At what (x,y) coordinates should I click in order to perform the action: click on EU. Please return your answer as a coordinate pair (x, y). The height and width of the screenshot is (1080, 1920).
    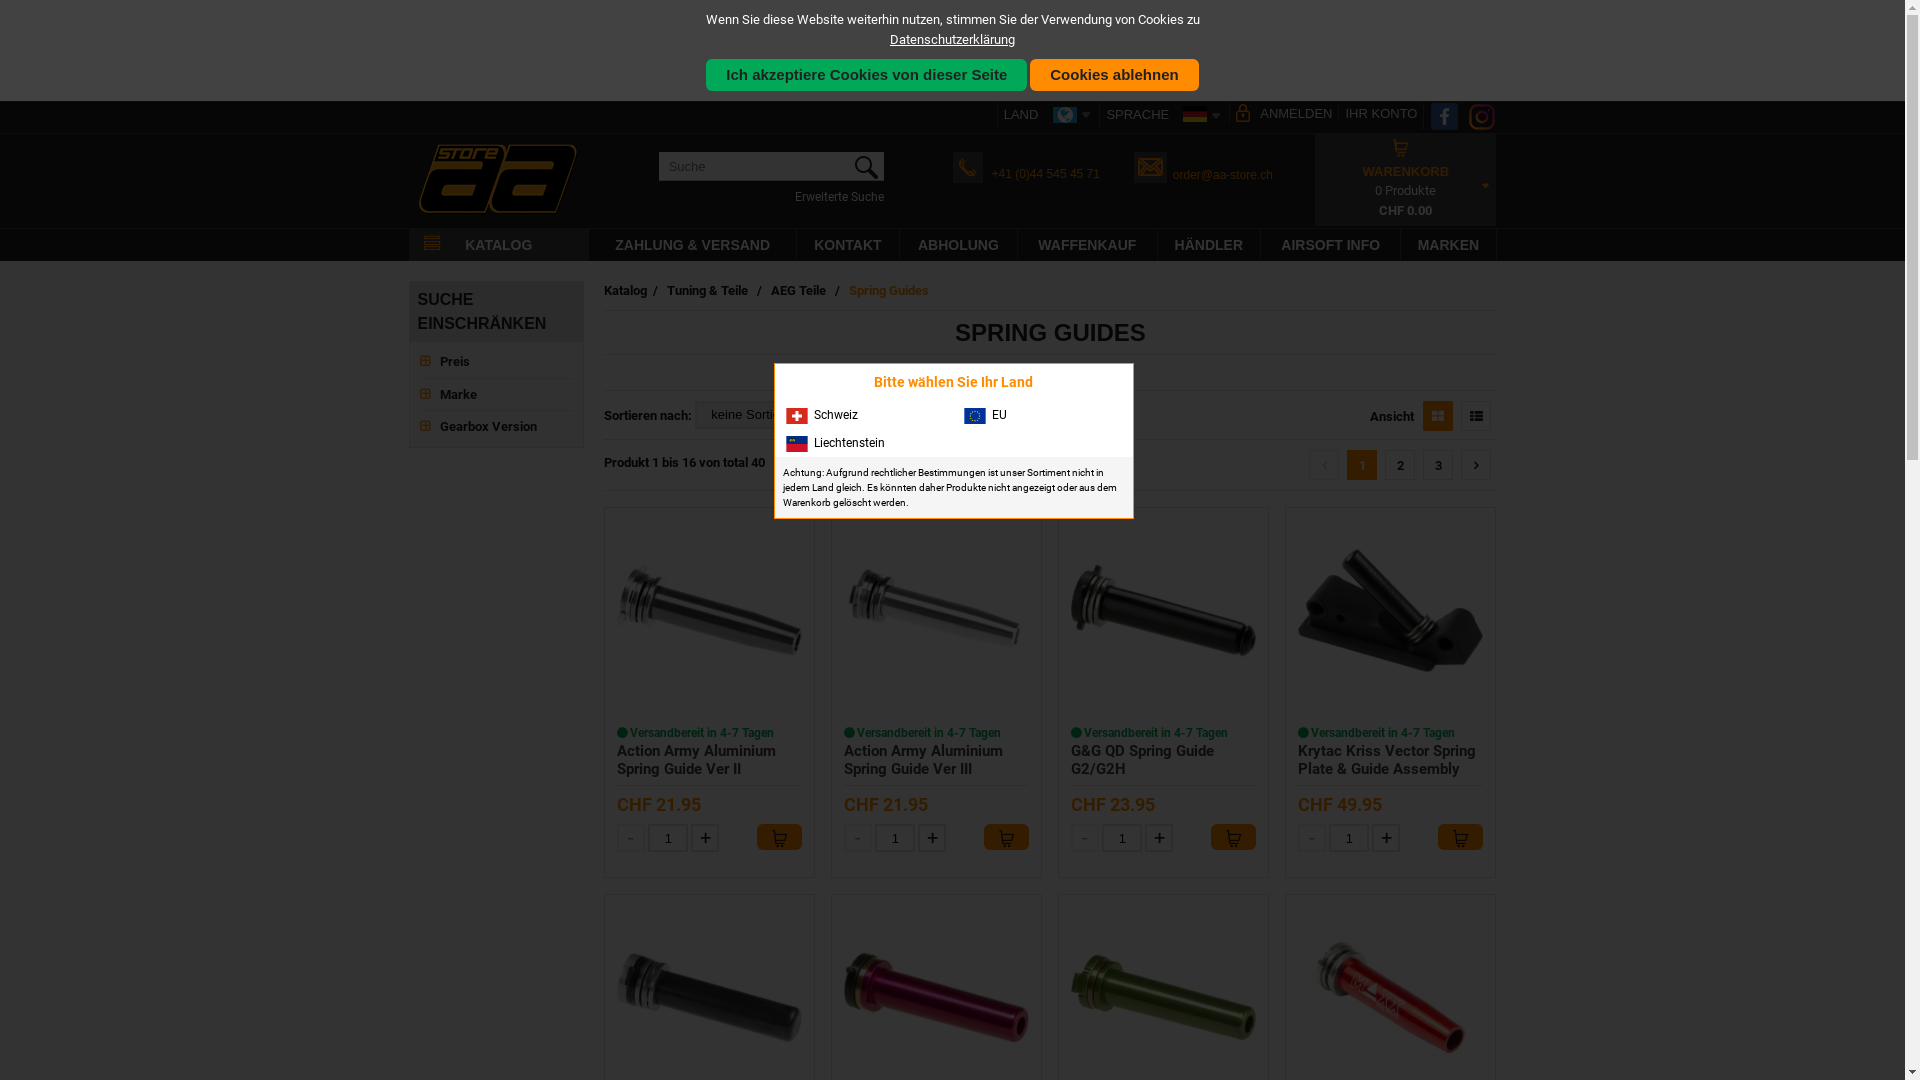
    Looking at the image, I should click on (1040, 415).